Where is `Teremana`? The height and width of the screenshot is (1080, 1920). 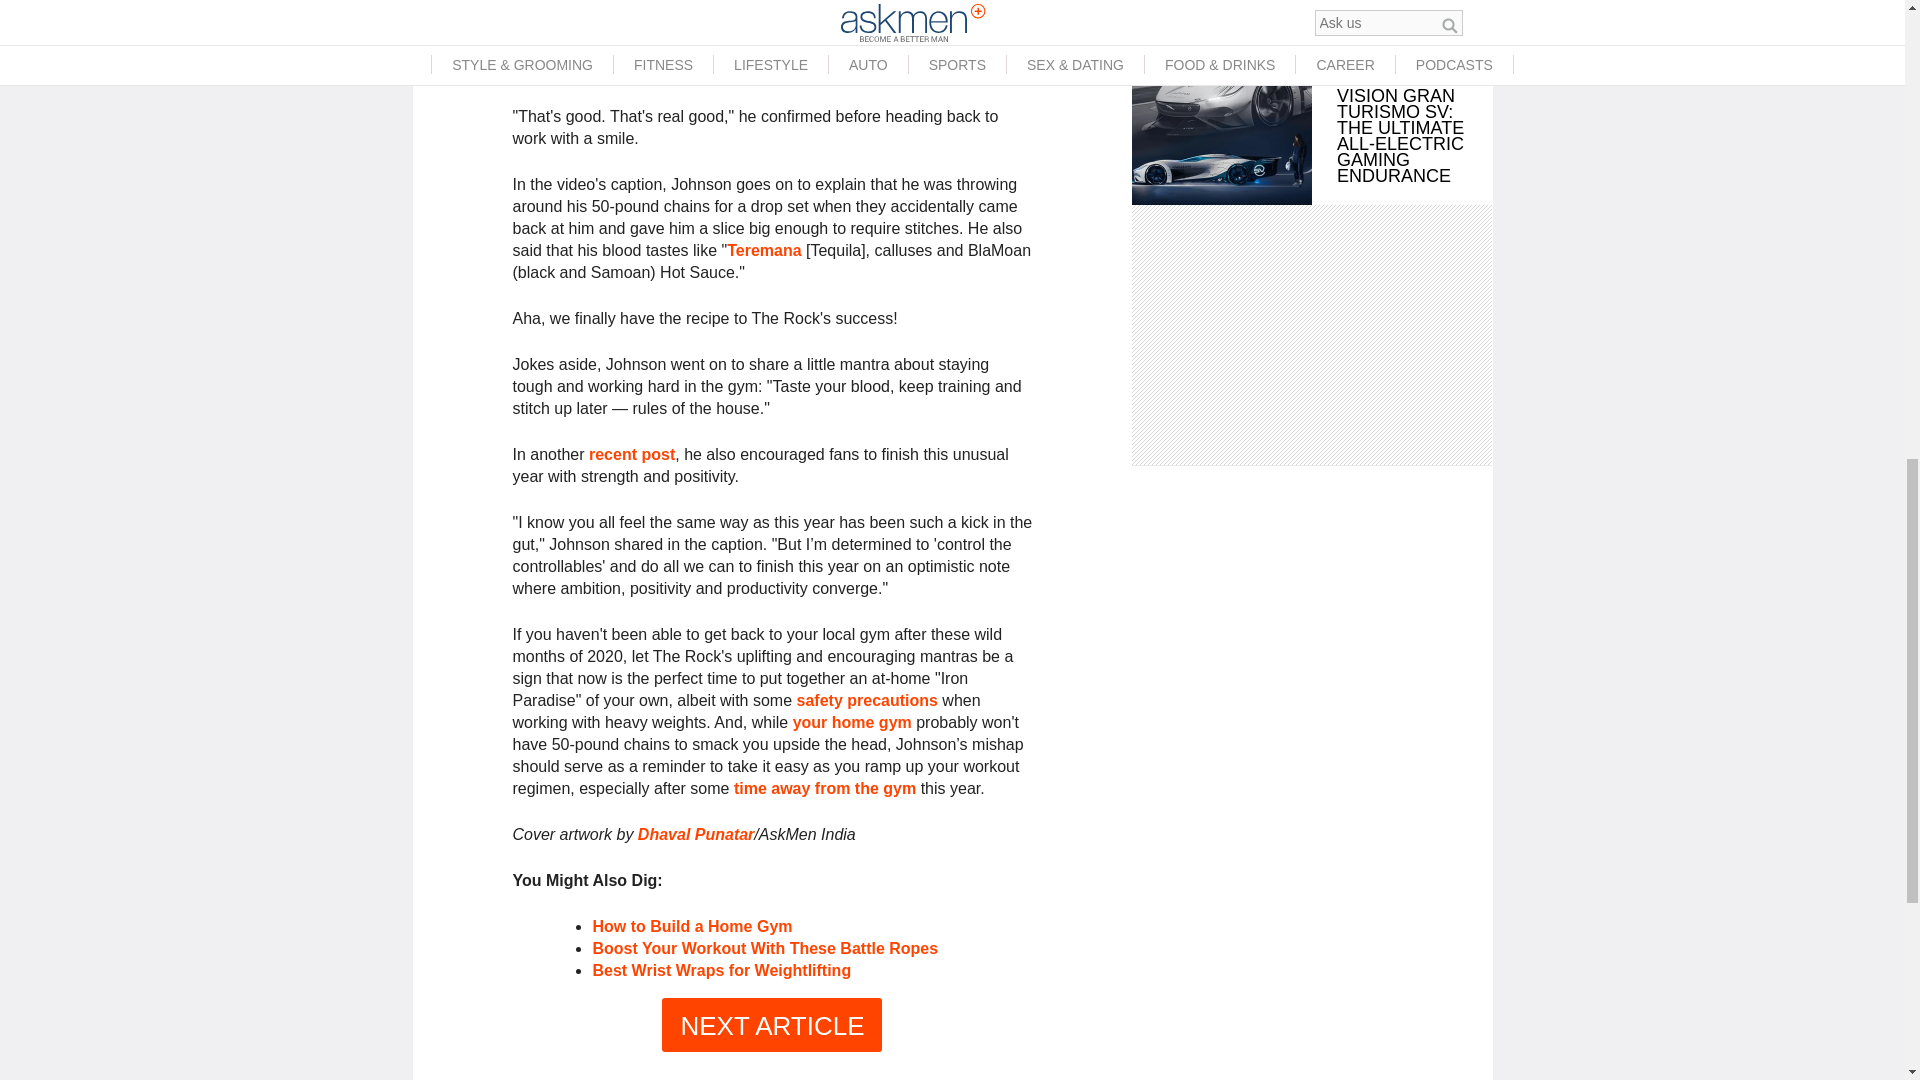 Teremana is located at coordinates (764, 250).